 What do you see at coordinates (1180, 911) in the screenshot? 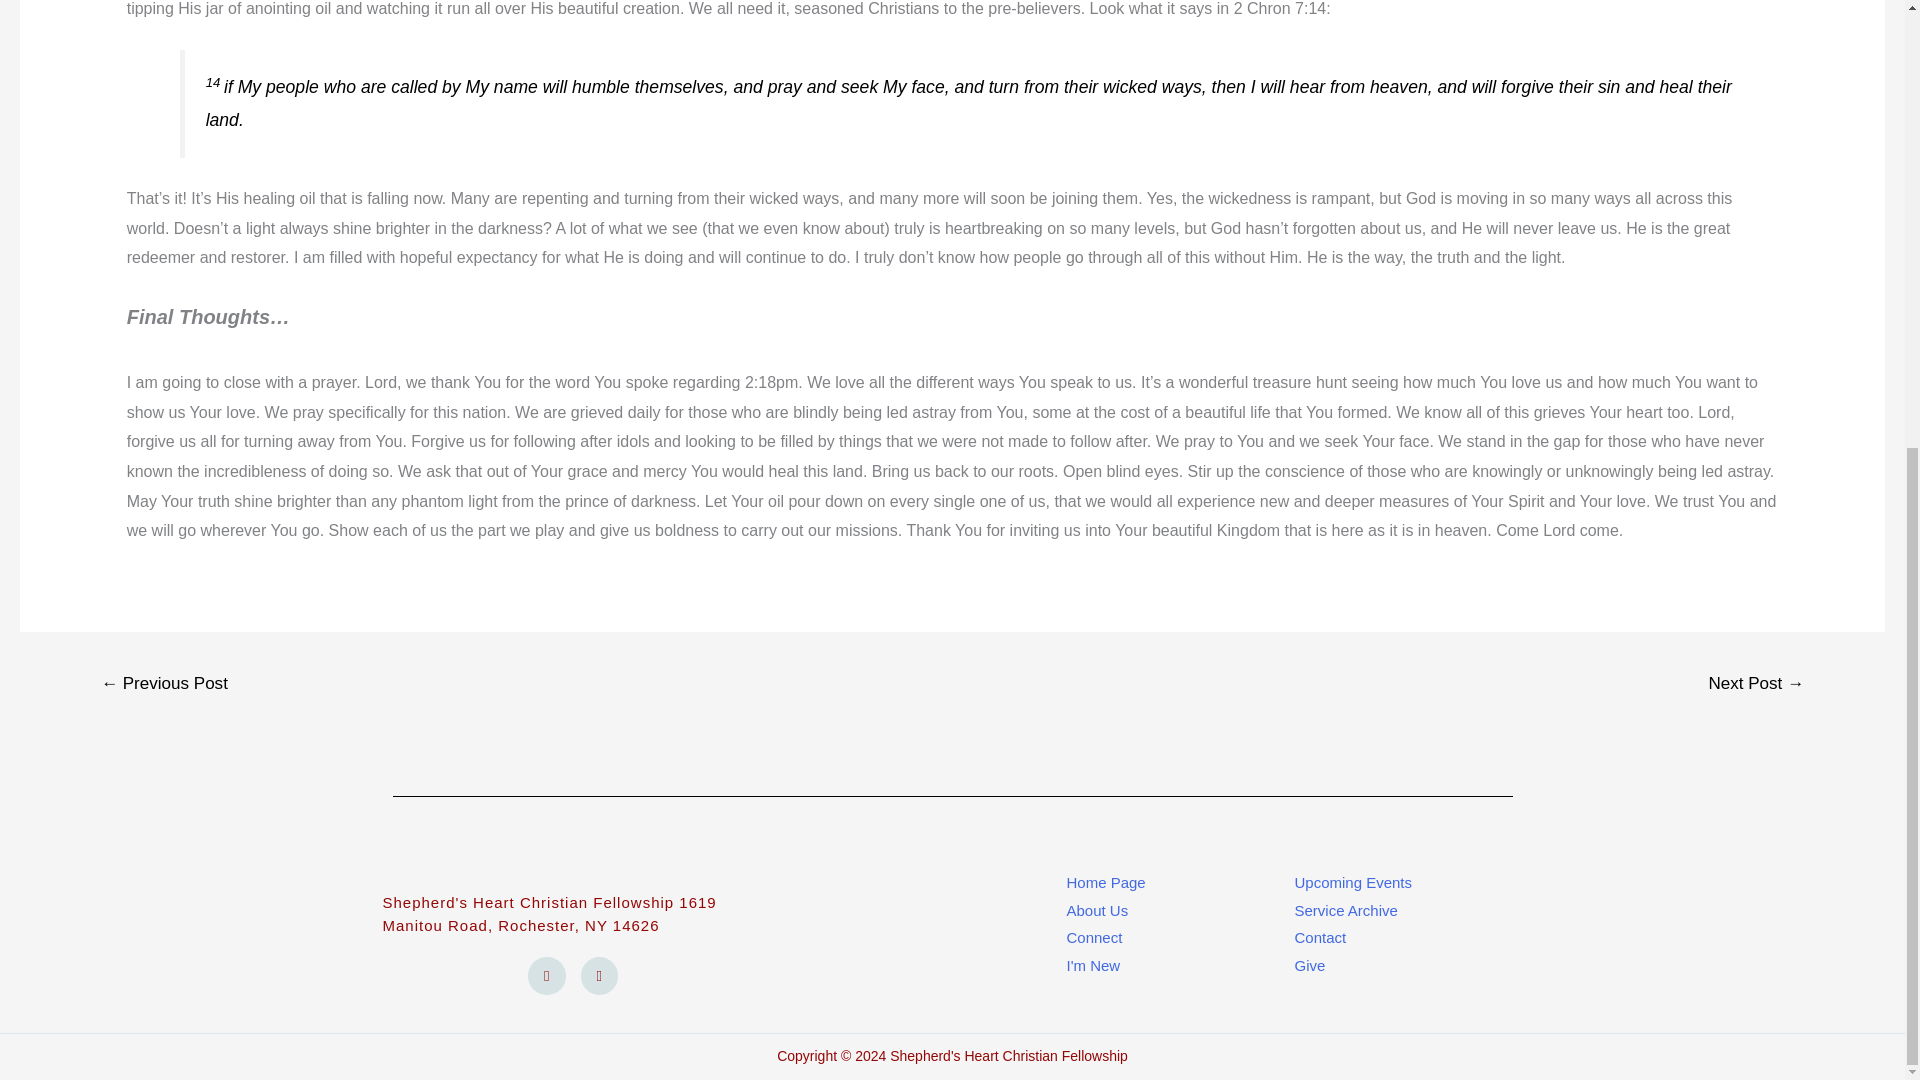
I see `About Us` at bounding box center [1180, 911].